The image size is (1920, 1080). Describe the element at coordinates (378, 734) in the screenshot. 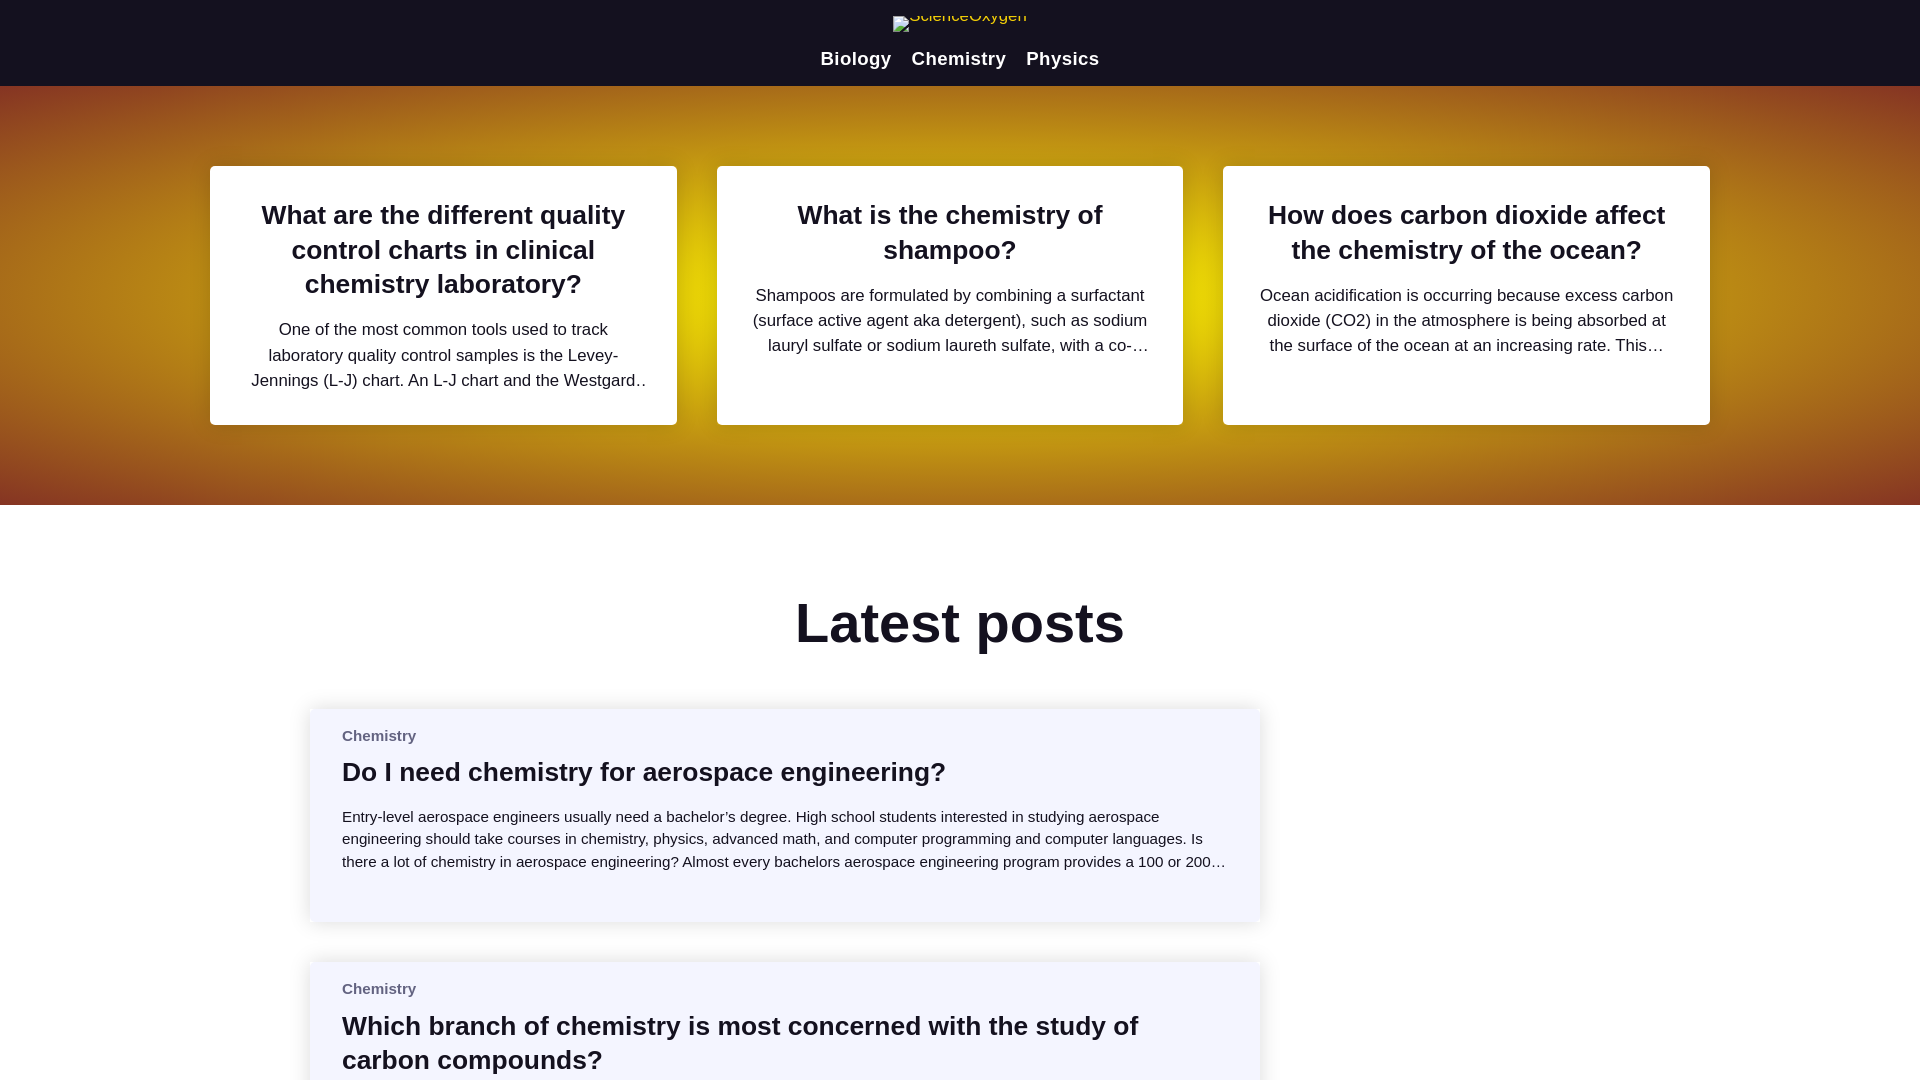

I see `Chemistry` at that location.